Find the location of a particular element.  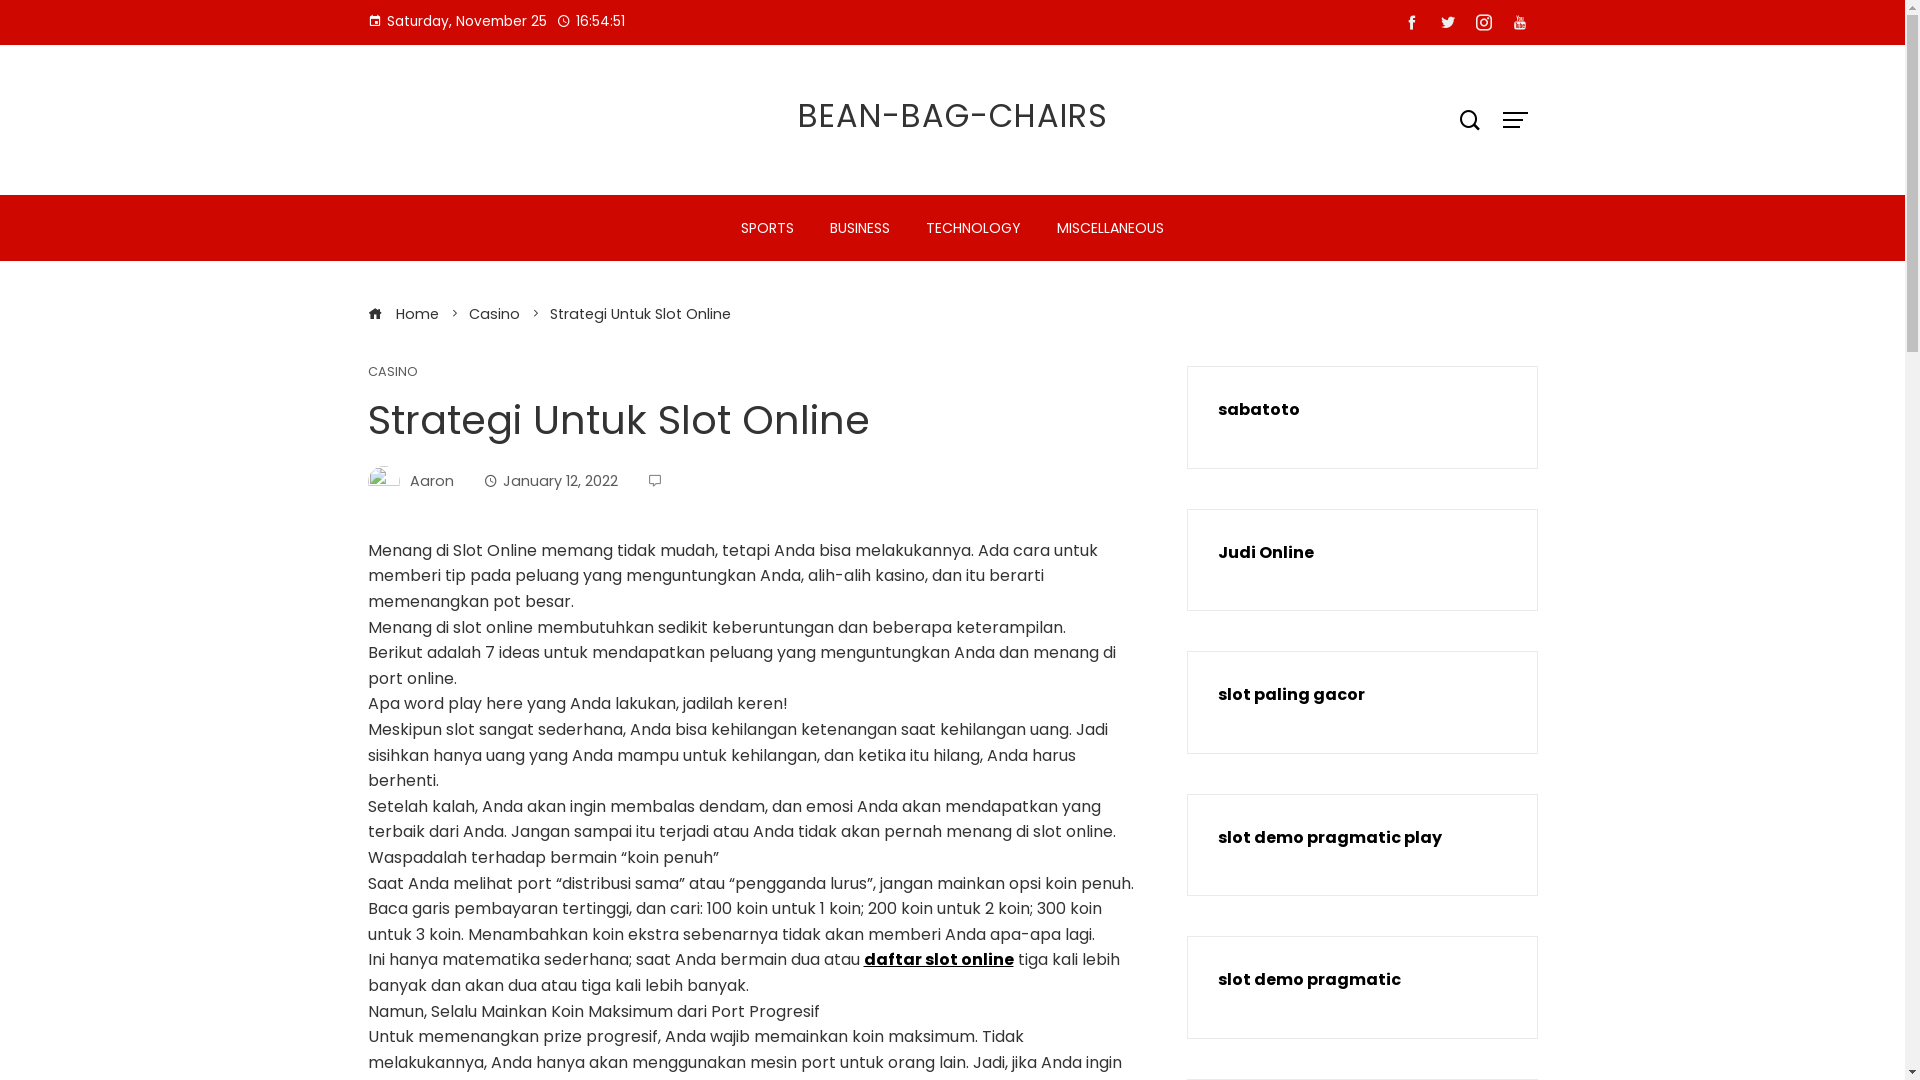

SPORTS is located at coordinates (768, 228).